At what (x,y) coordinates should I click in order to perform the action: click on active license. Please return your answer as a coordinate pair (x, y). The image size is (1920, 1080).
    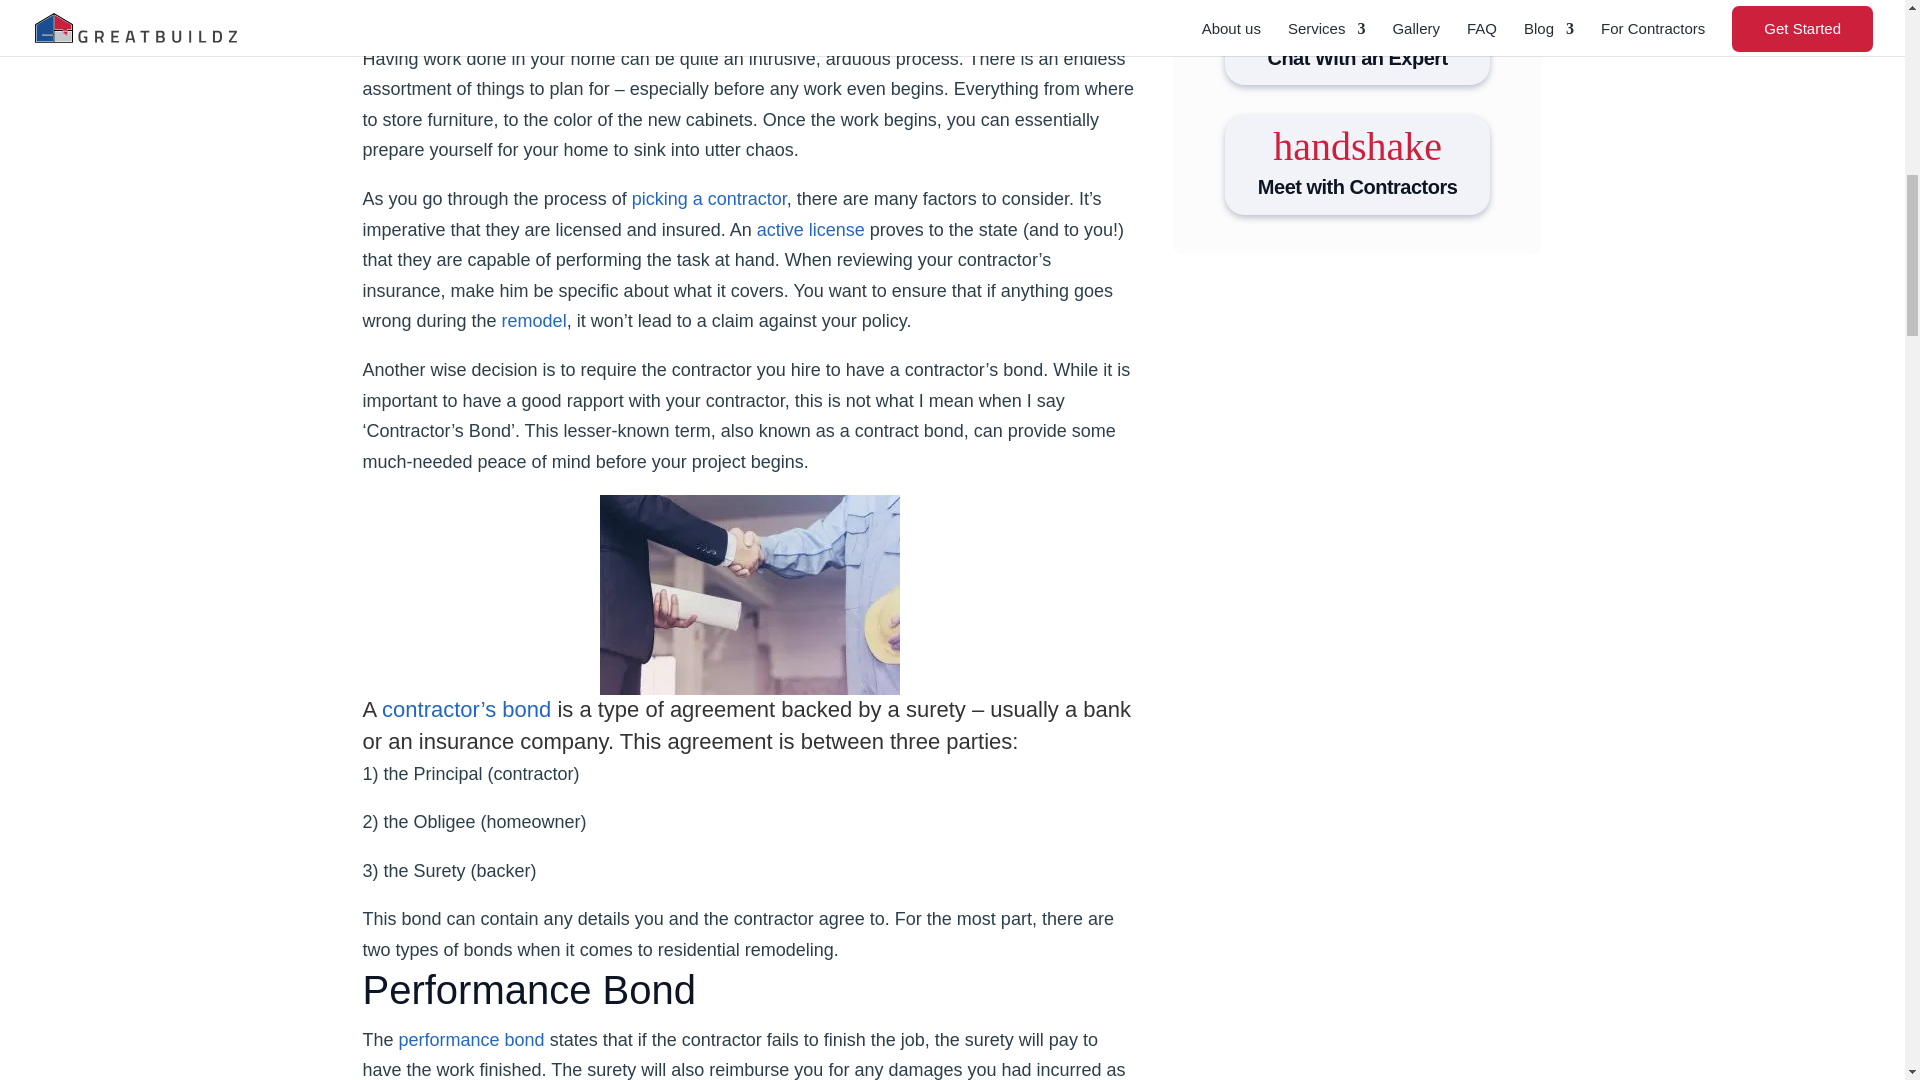
    Looking at the image, I should click on (810, 230).